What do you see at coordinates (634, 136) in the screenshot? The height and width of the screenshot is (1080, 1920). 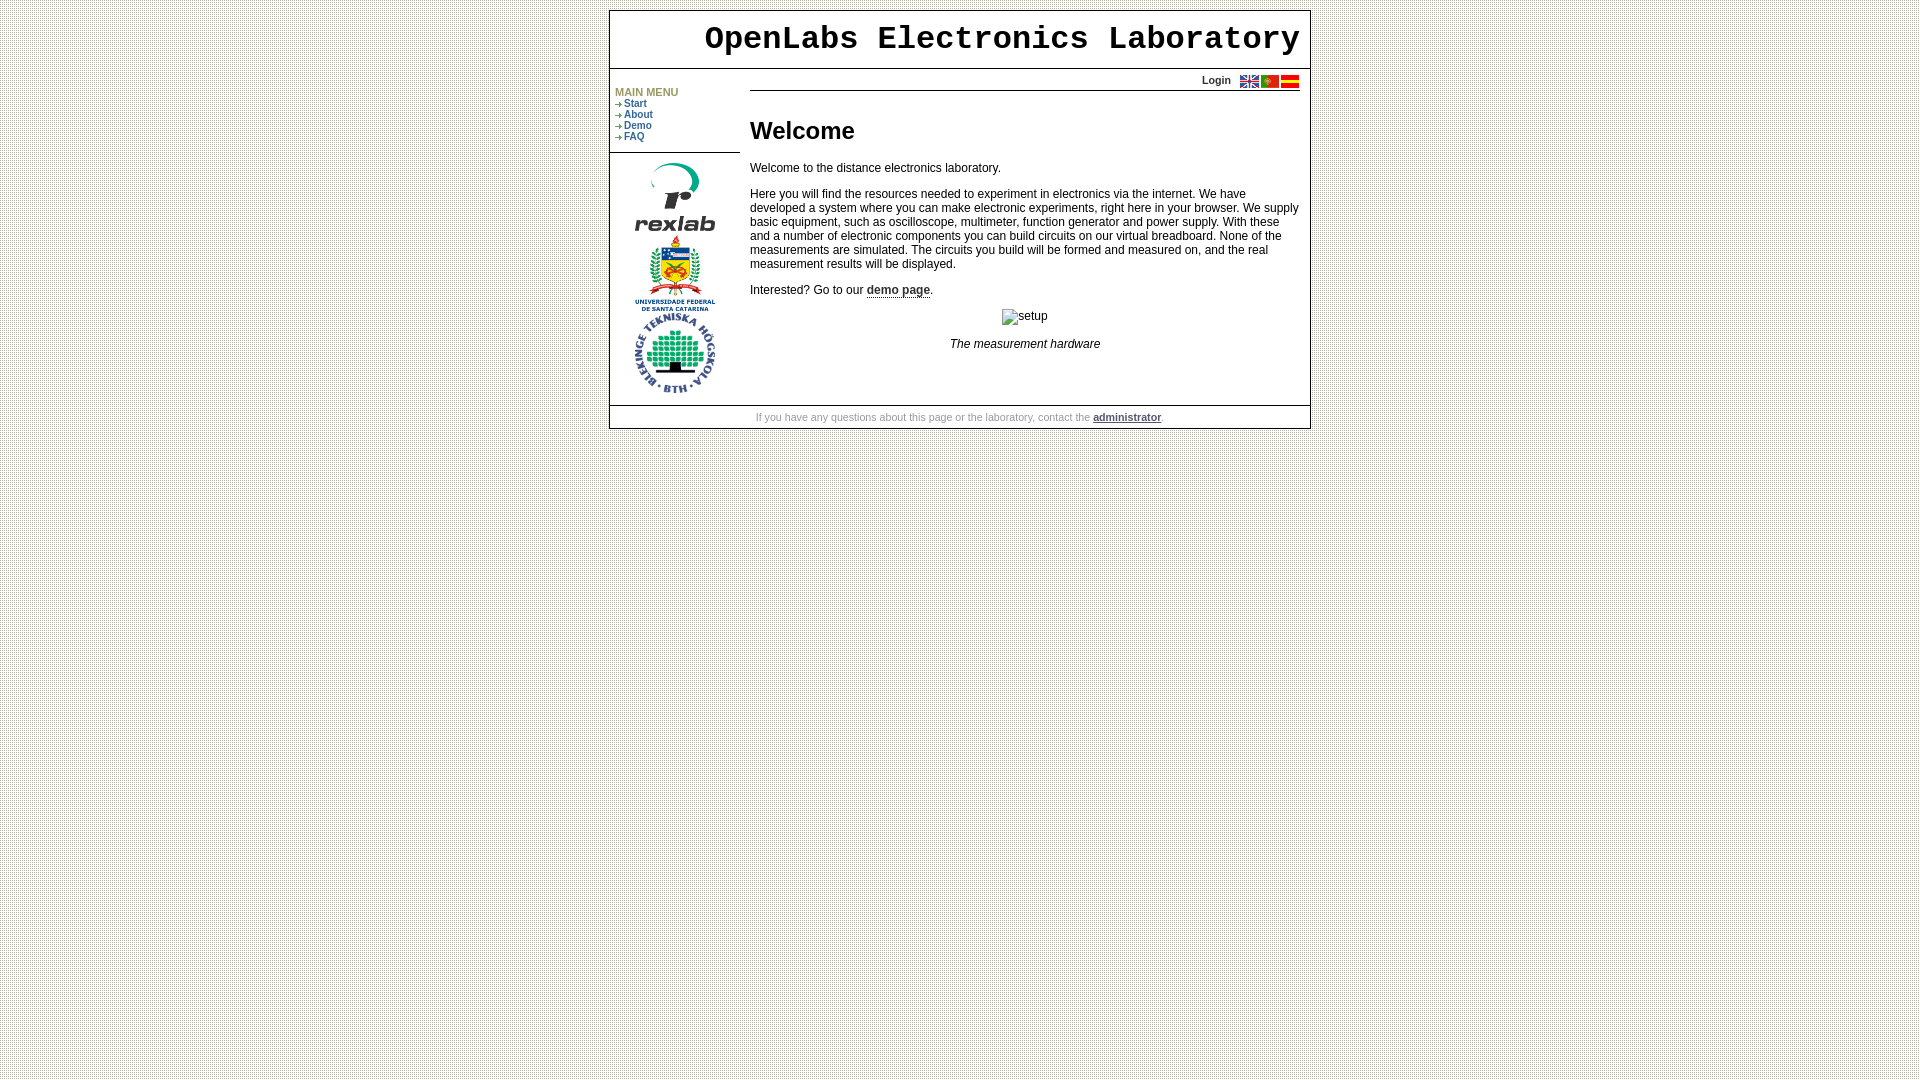 I see `FAQ` at bounding box center [634, 136].